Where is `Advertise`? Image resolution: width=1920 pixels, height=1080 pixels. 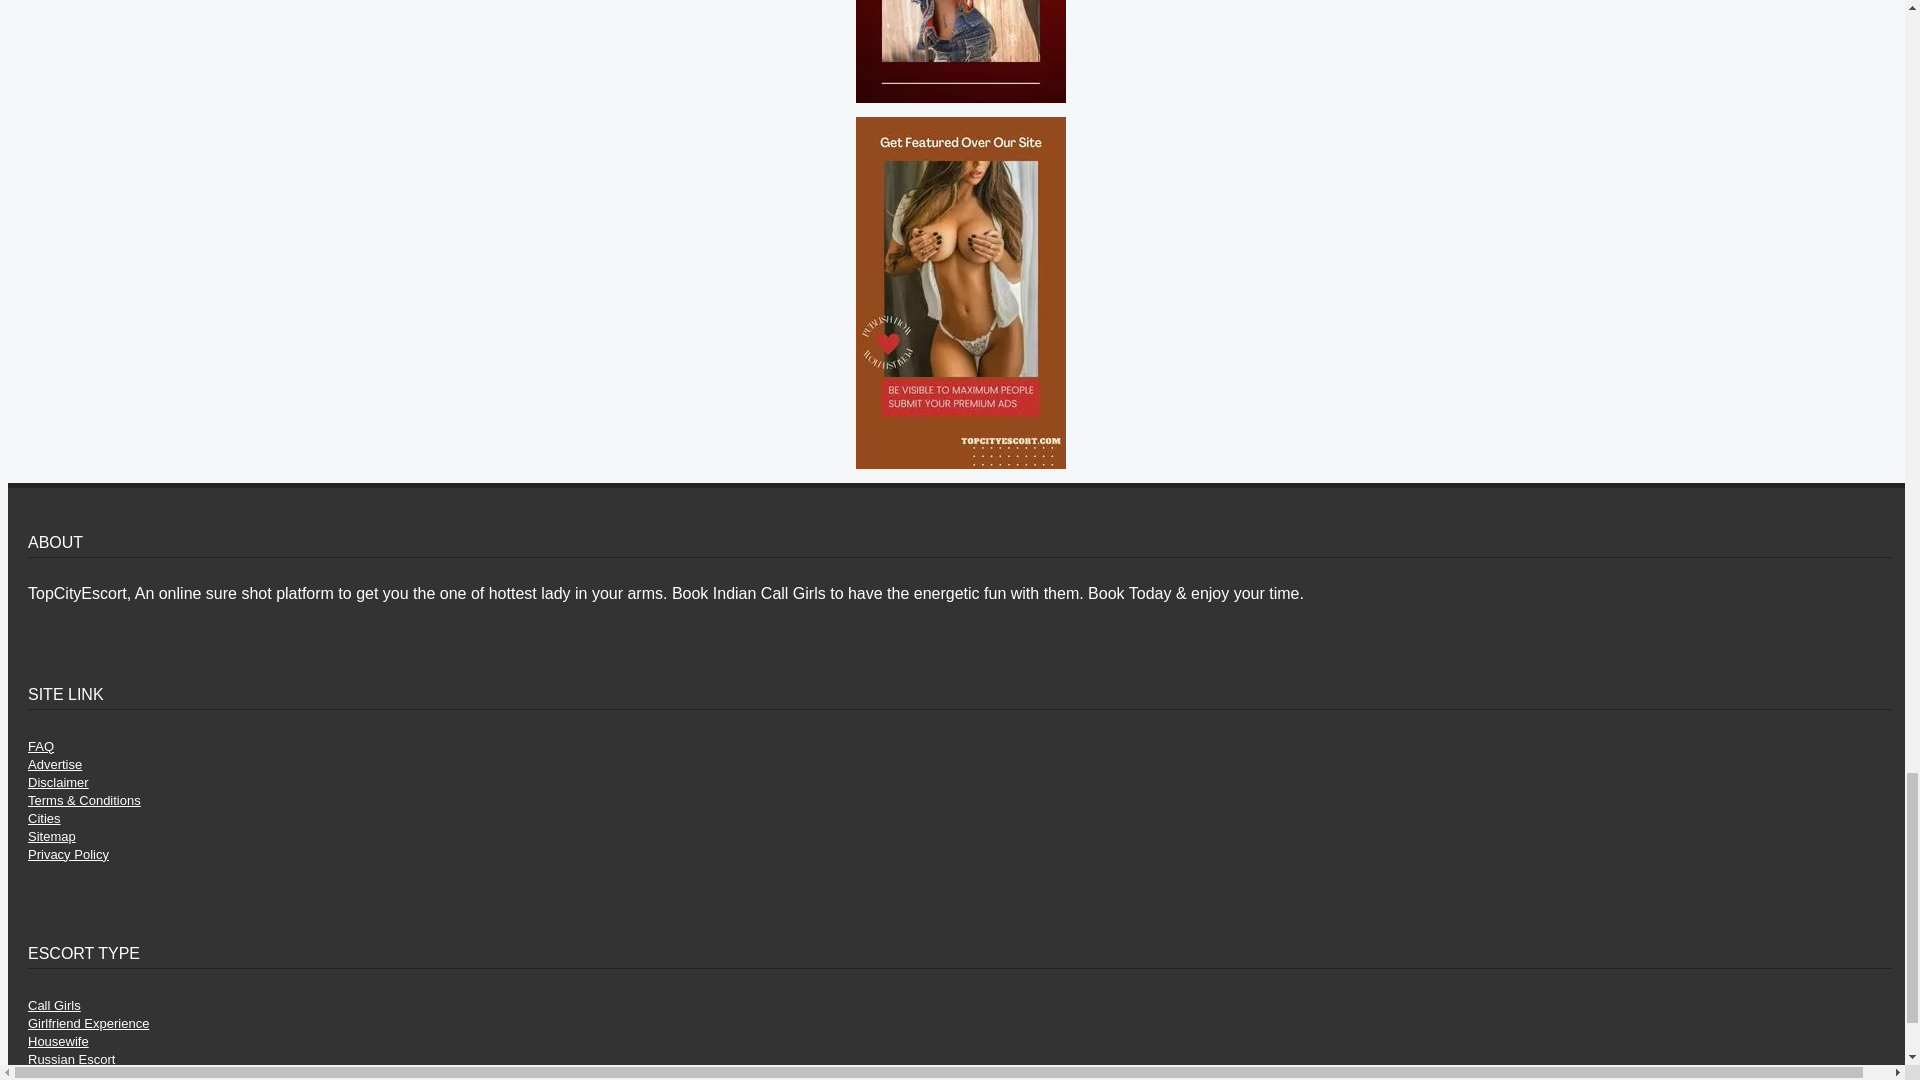 Advertise is located at coordinates (55, 764).